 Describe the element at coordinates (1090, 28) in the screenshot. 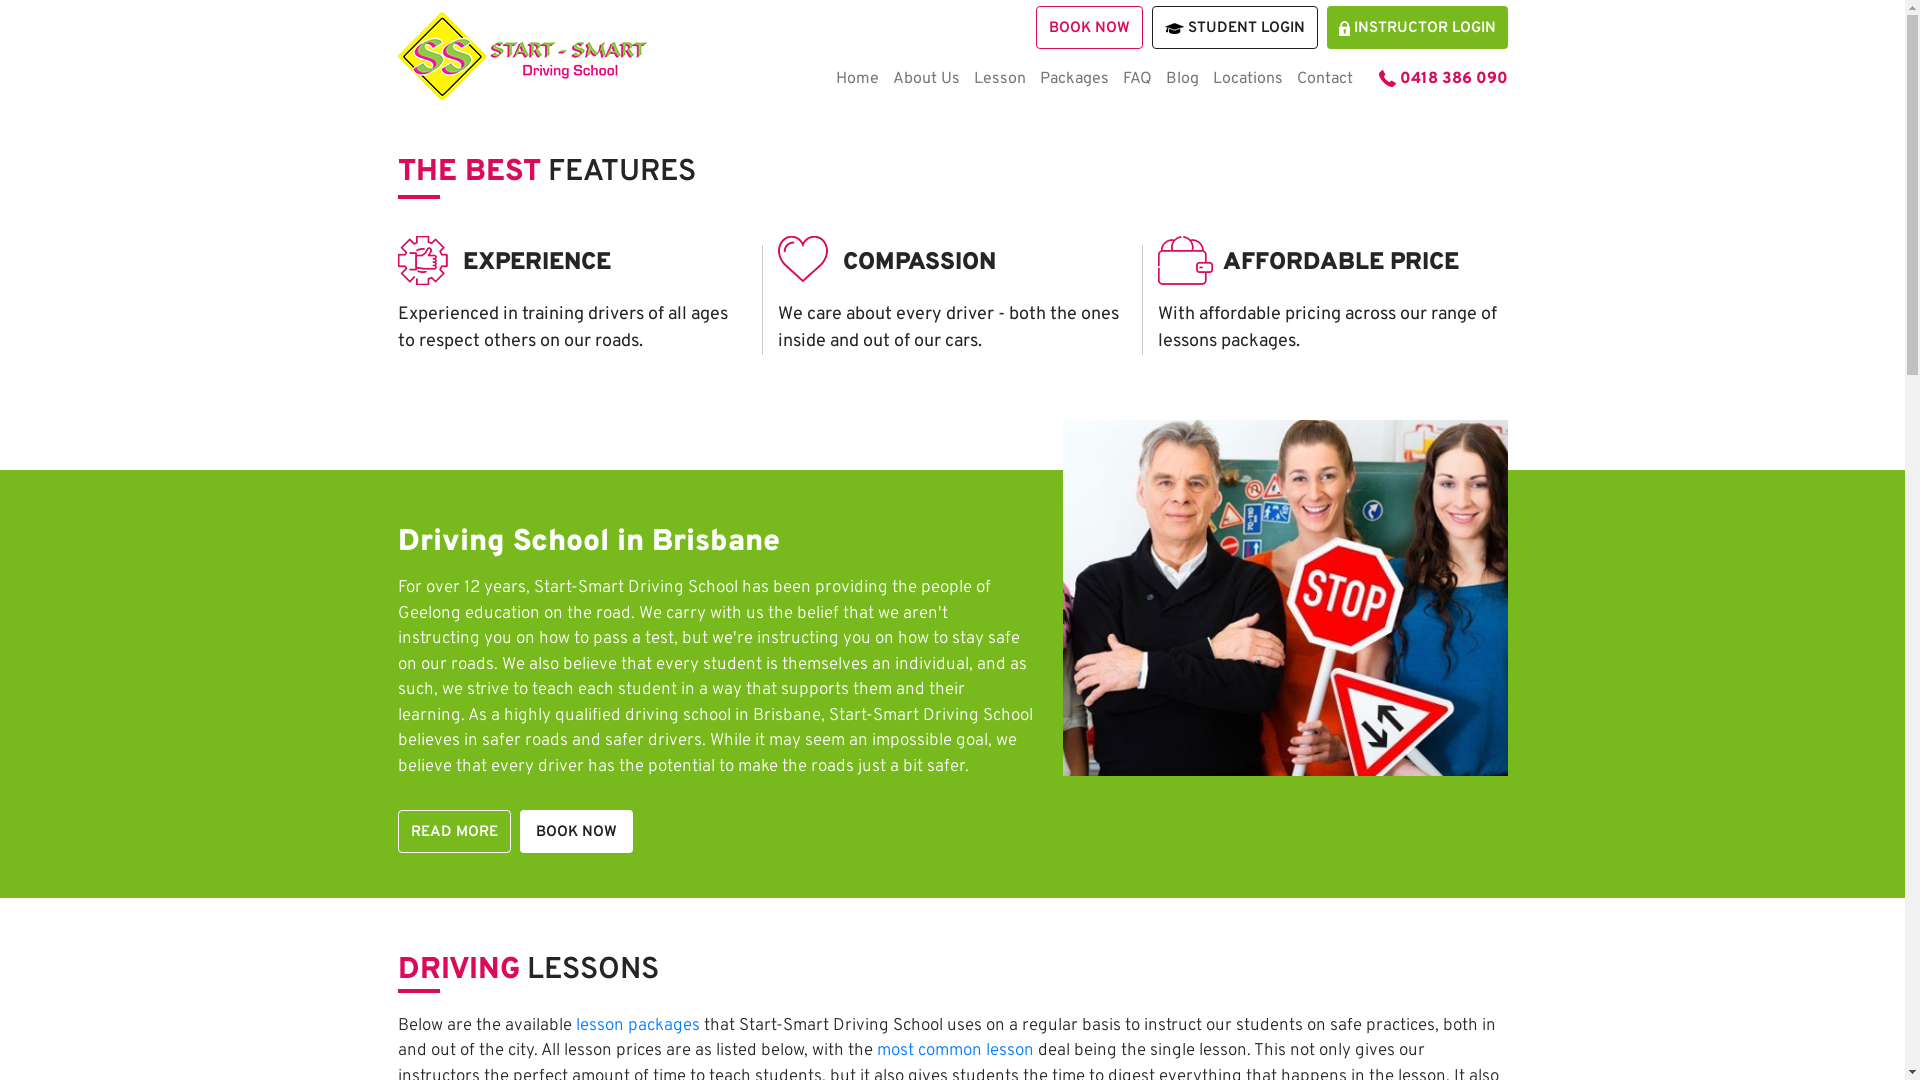

I see `BOOK NOW` at that location.